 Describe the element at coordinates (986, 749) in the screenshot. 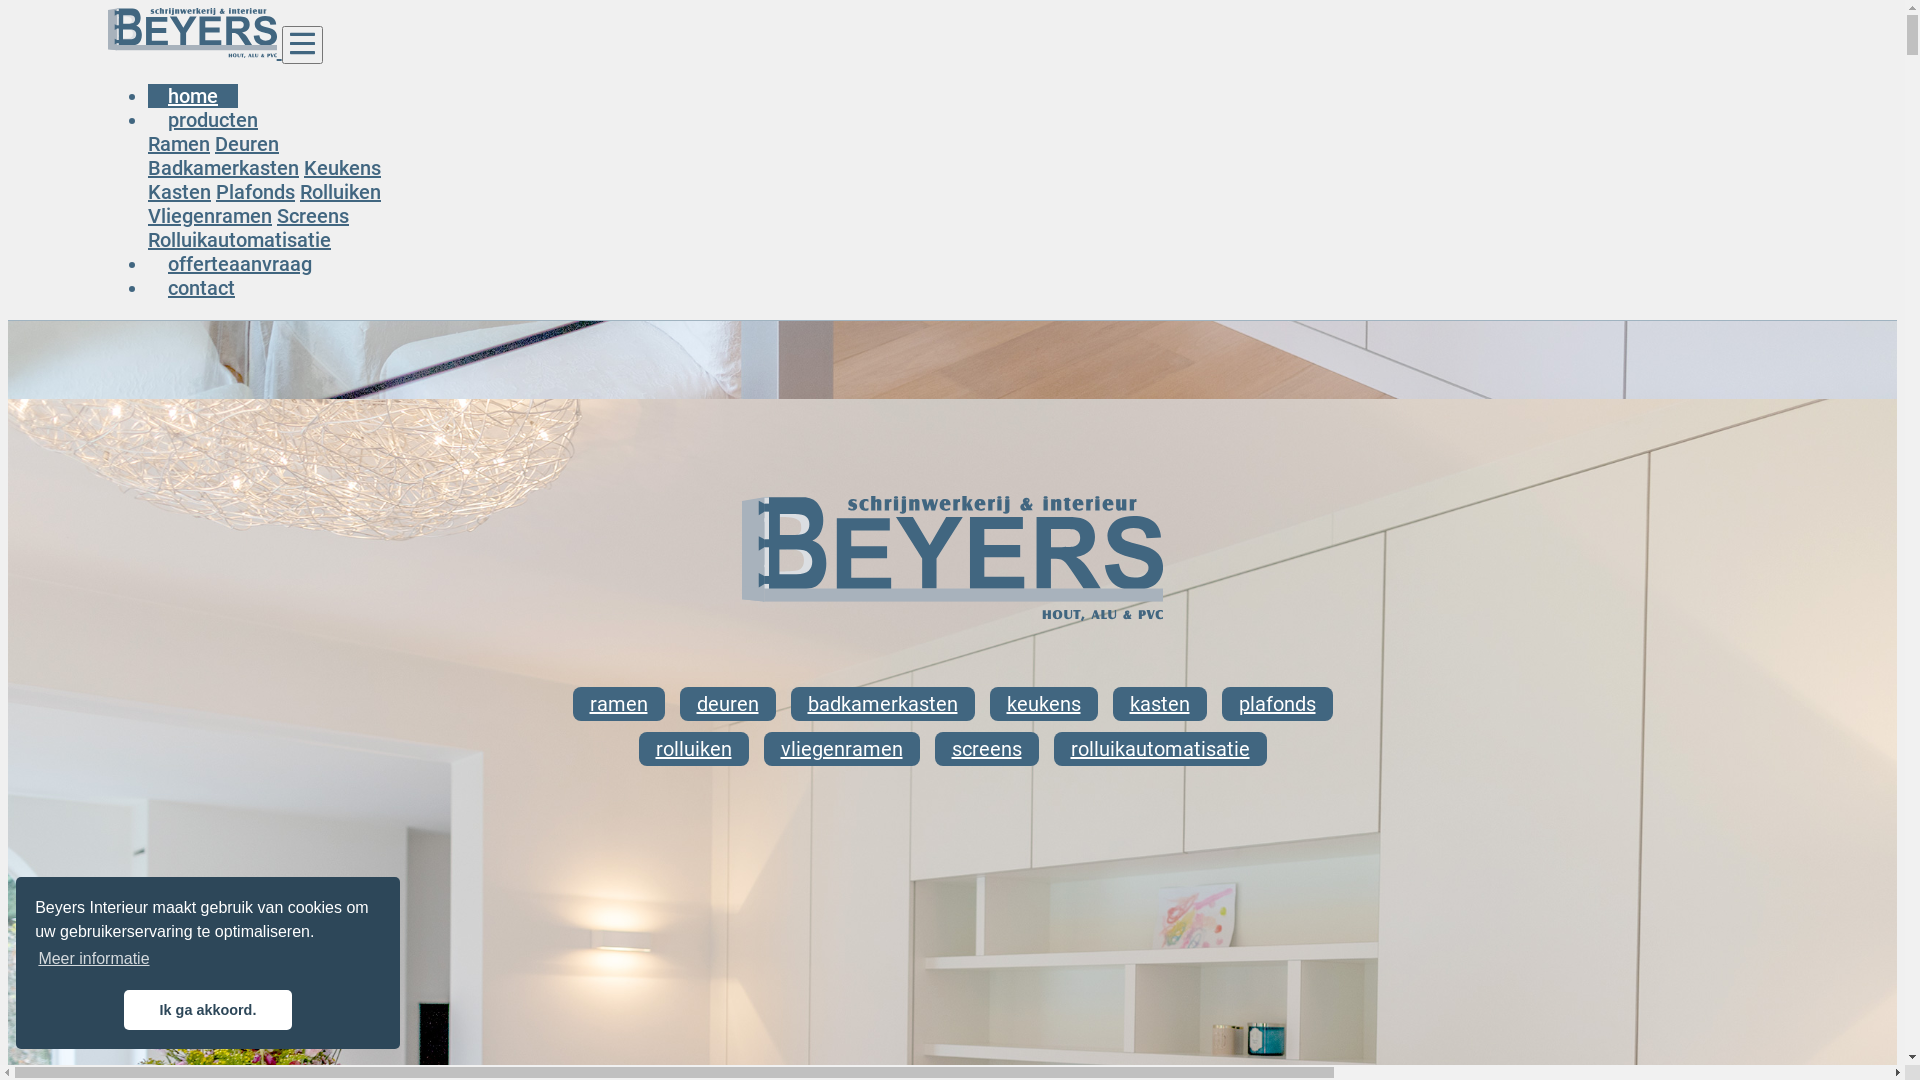

I see `screens` at that location.